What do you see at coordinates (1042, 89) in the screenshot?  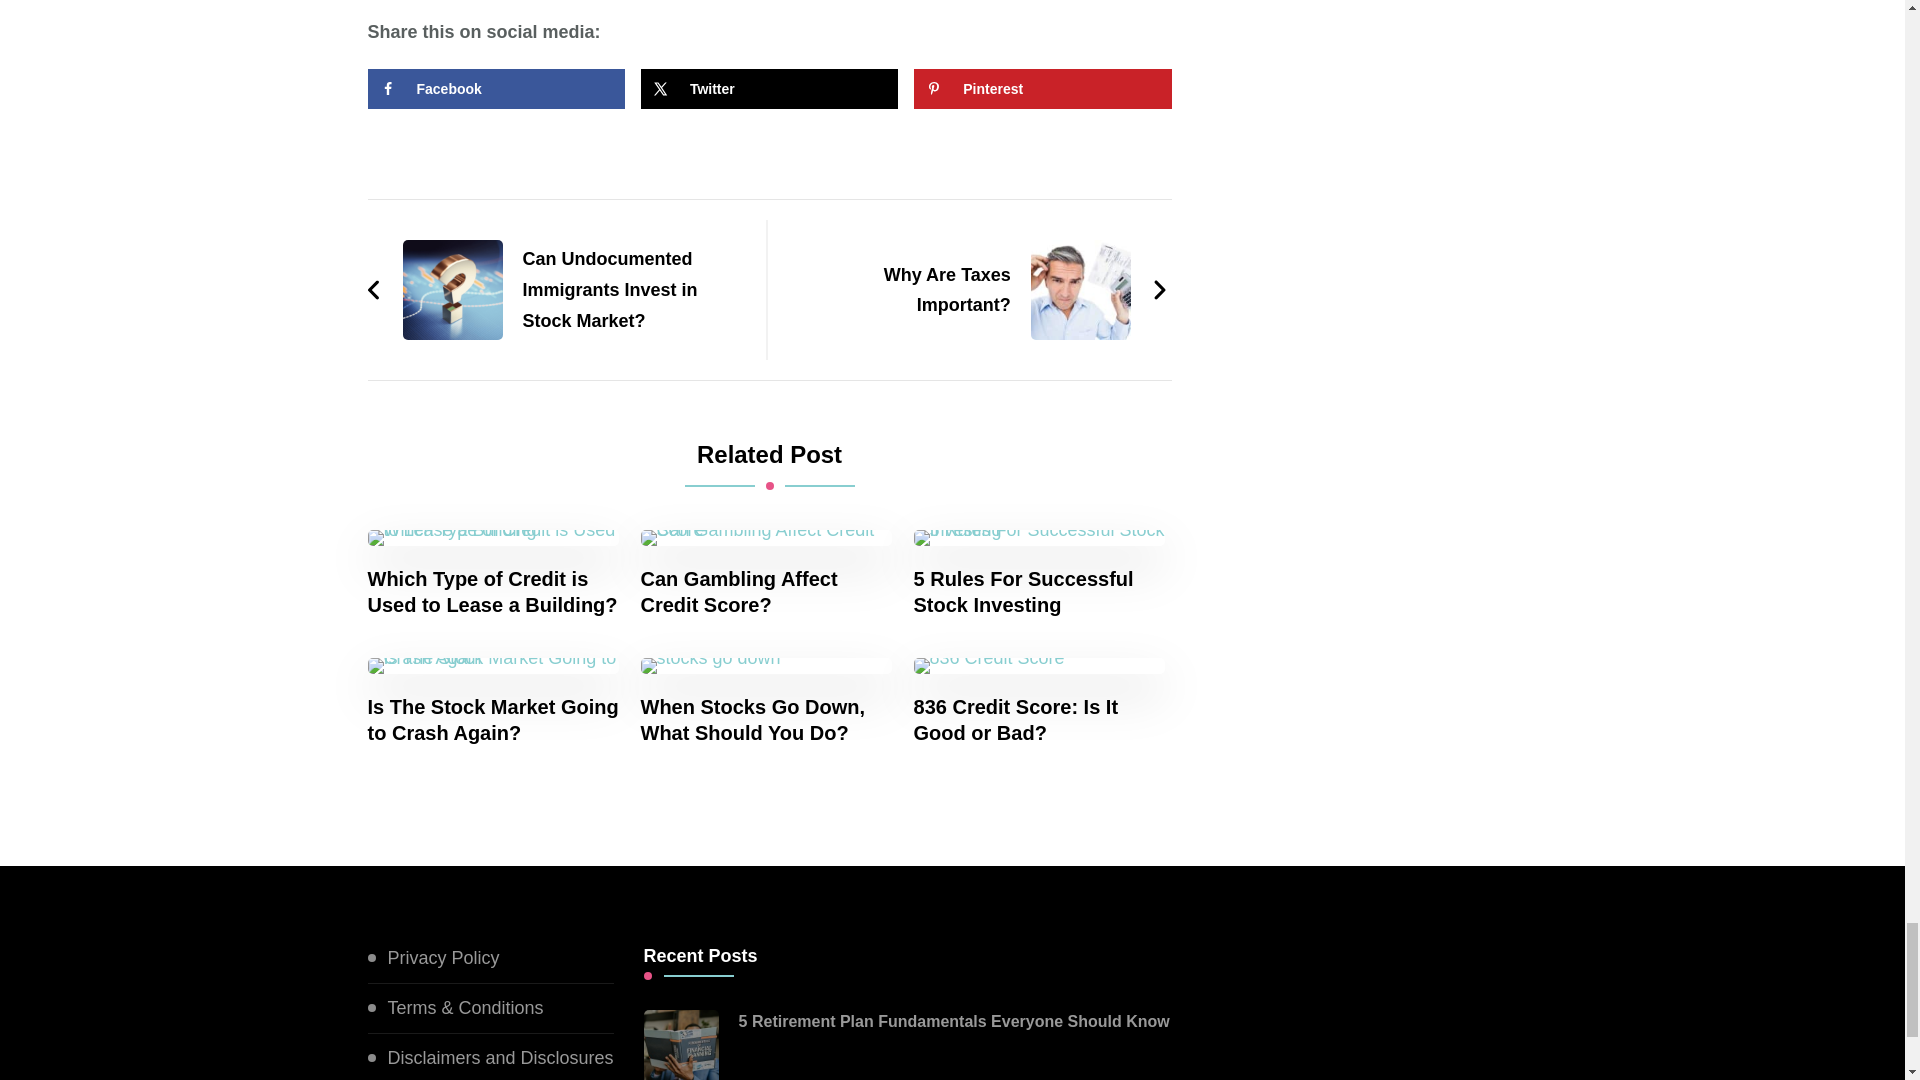 I see `Save to Pinterest` at bounding box center [1042, 89].